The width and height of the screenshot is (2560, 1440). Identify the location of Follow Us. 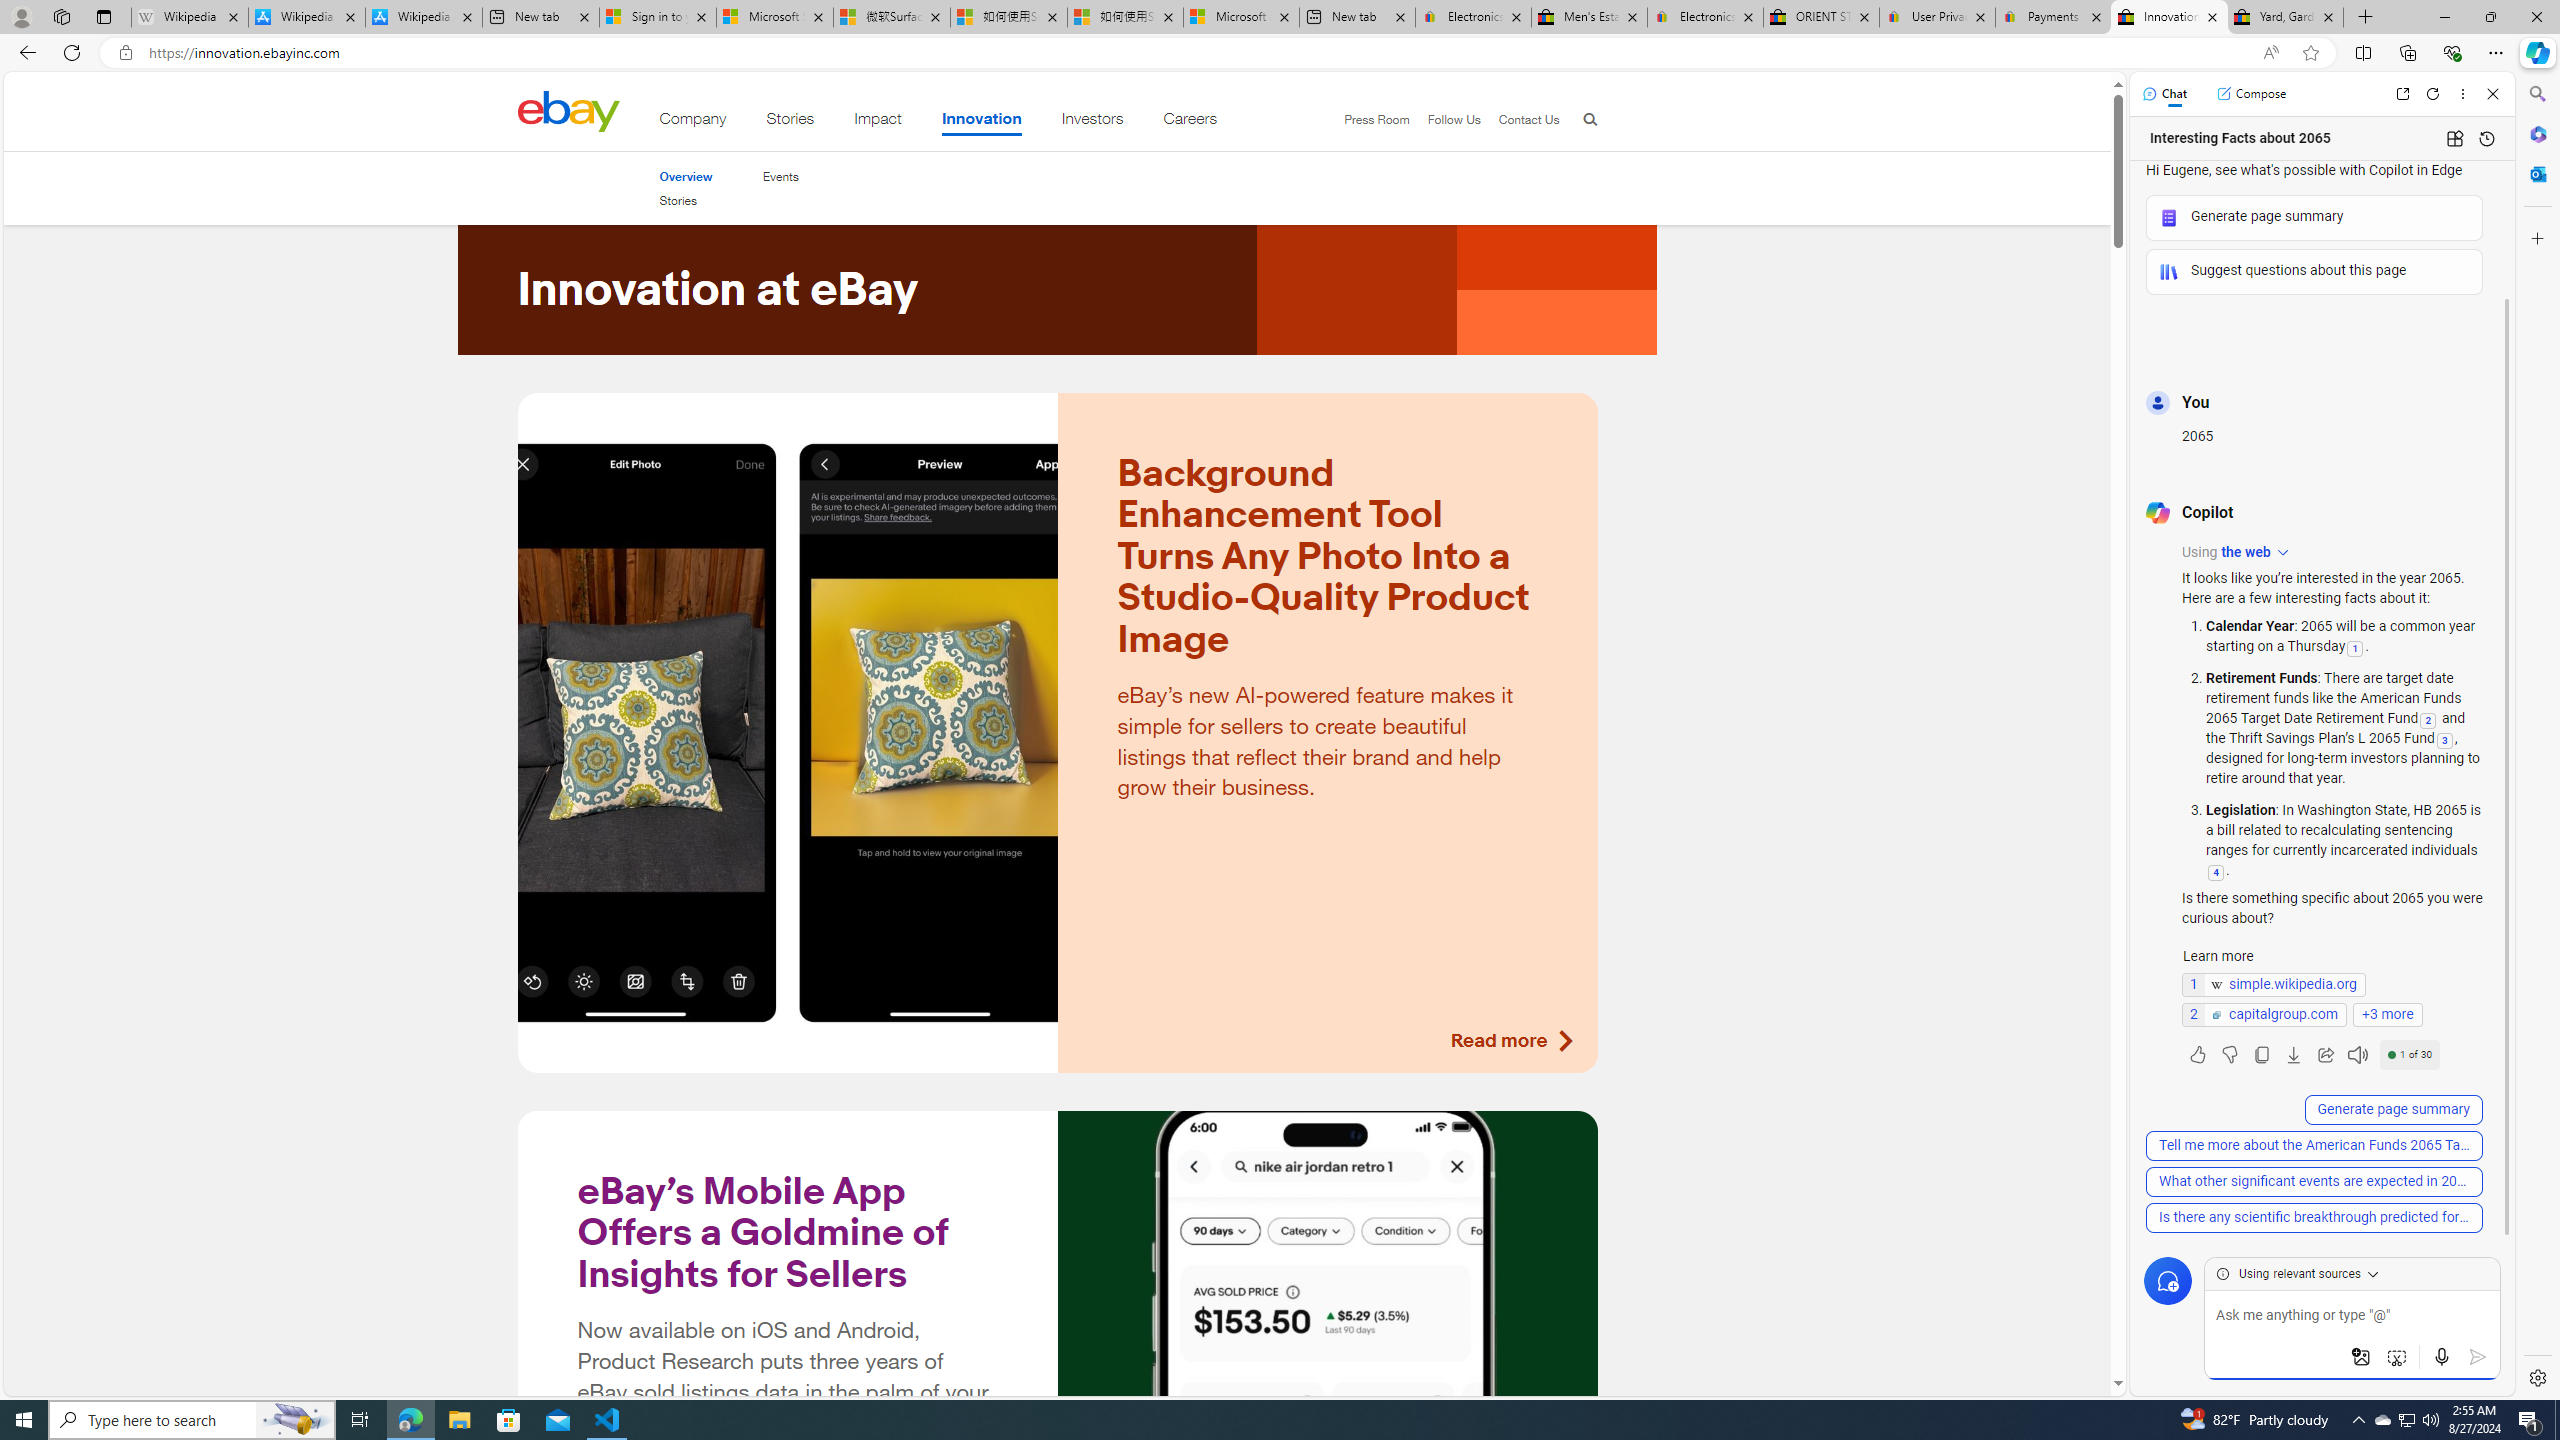
(1445, 120).